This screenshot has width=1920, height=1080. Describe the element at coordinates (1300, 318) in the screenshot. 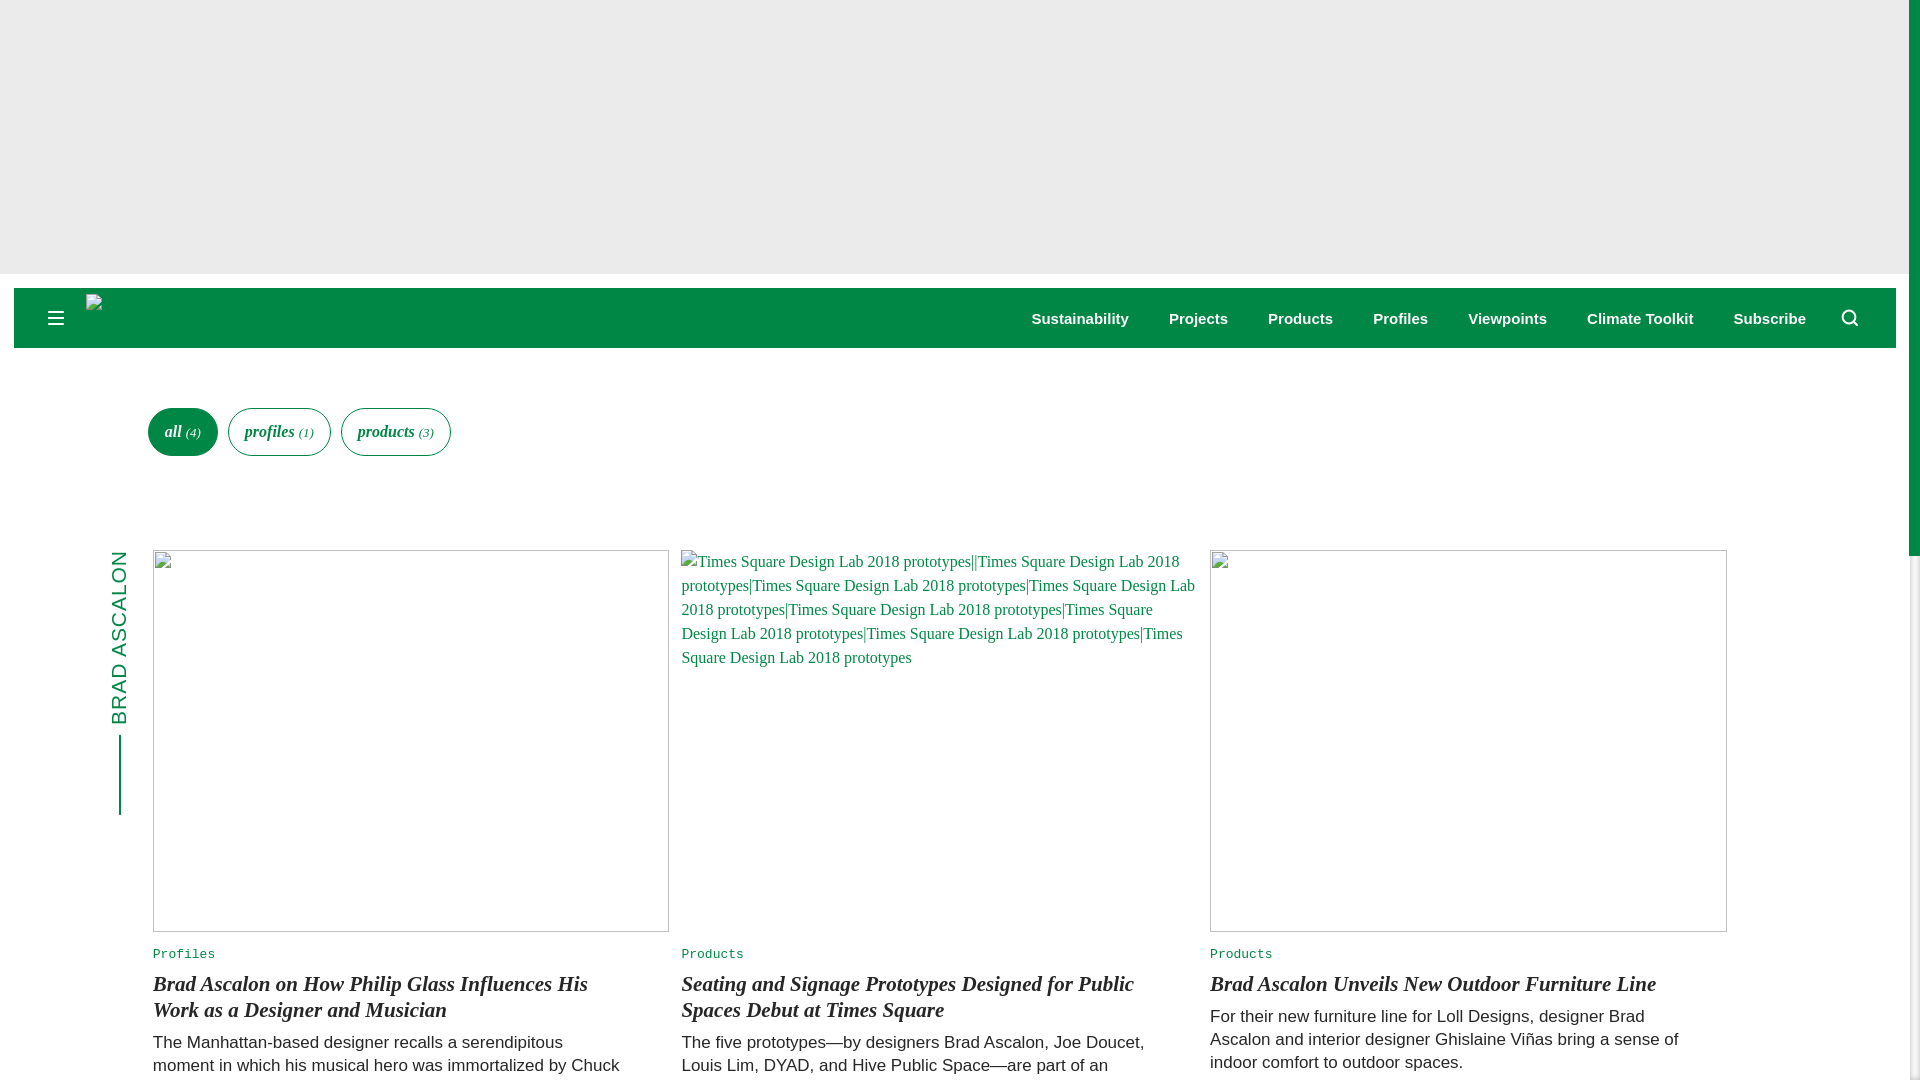

I see `Products` at that location.